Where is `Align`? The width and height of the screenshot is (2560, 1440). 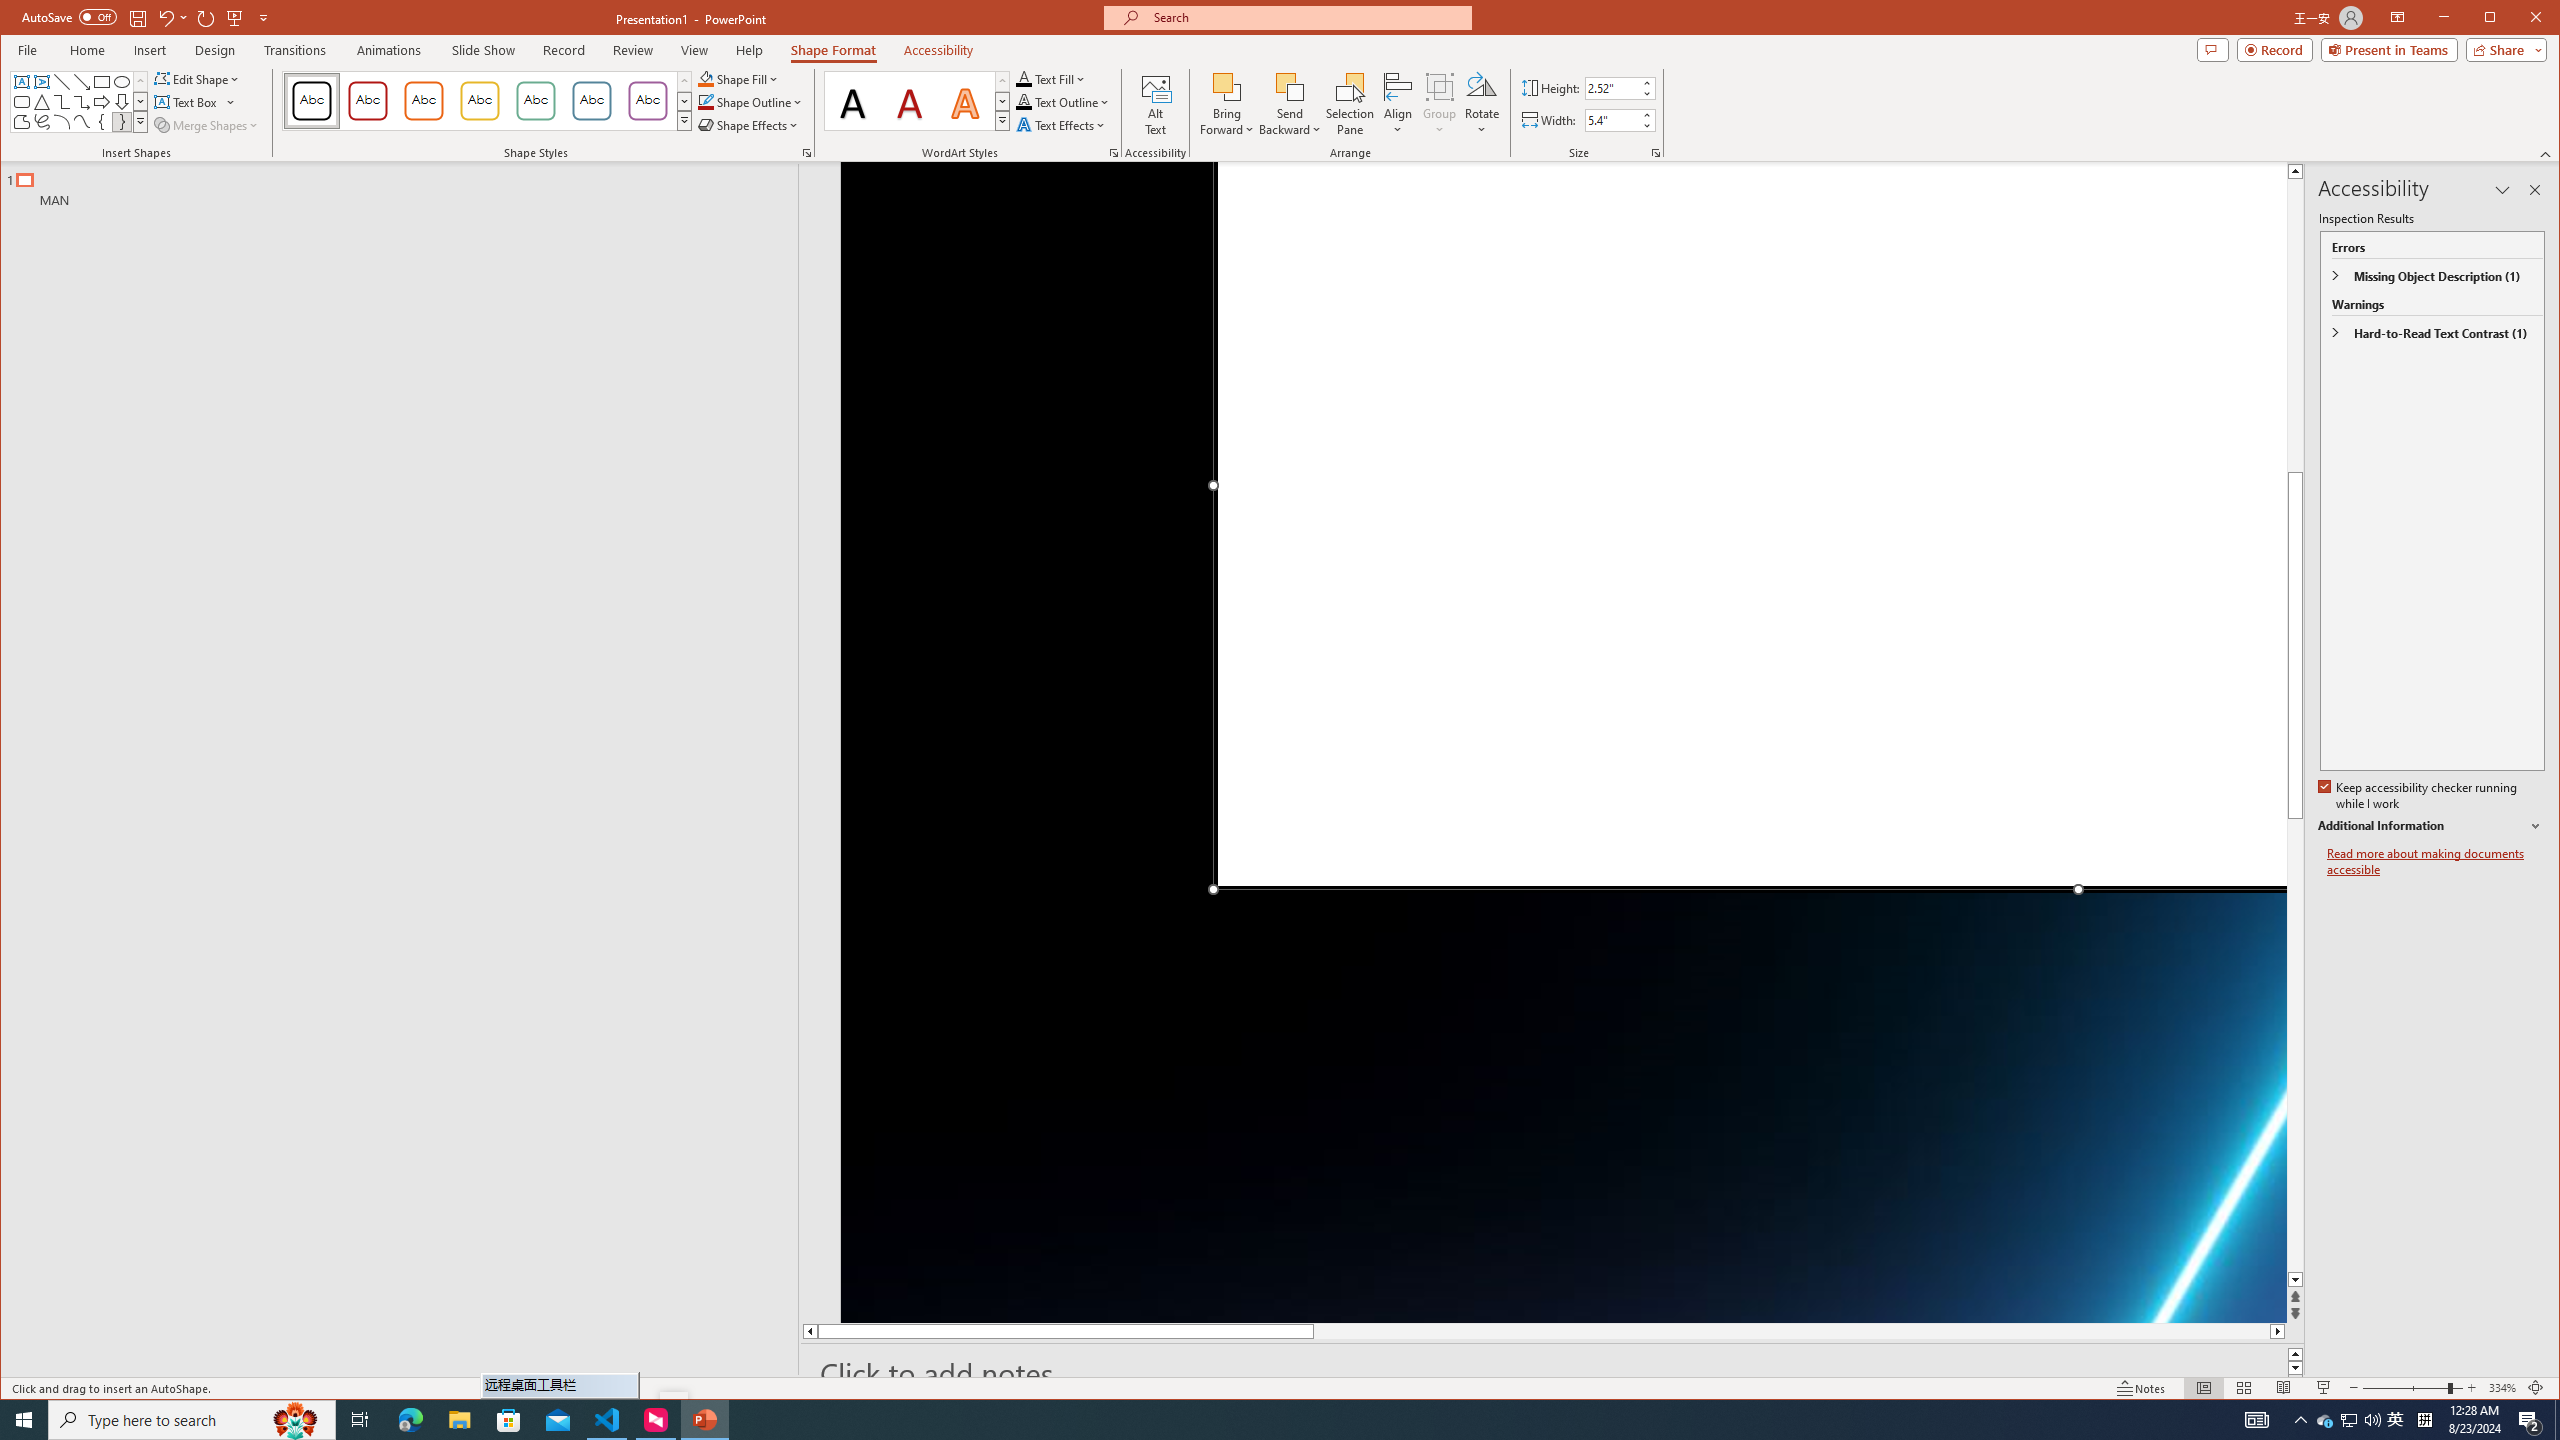
Align is located at coordinates (1398, 104).